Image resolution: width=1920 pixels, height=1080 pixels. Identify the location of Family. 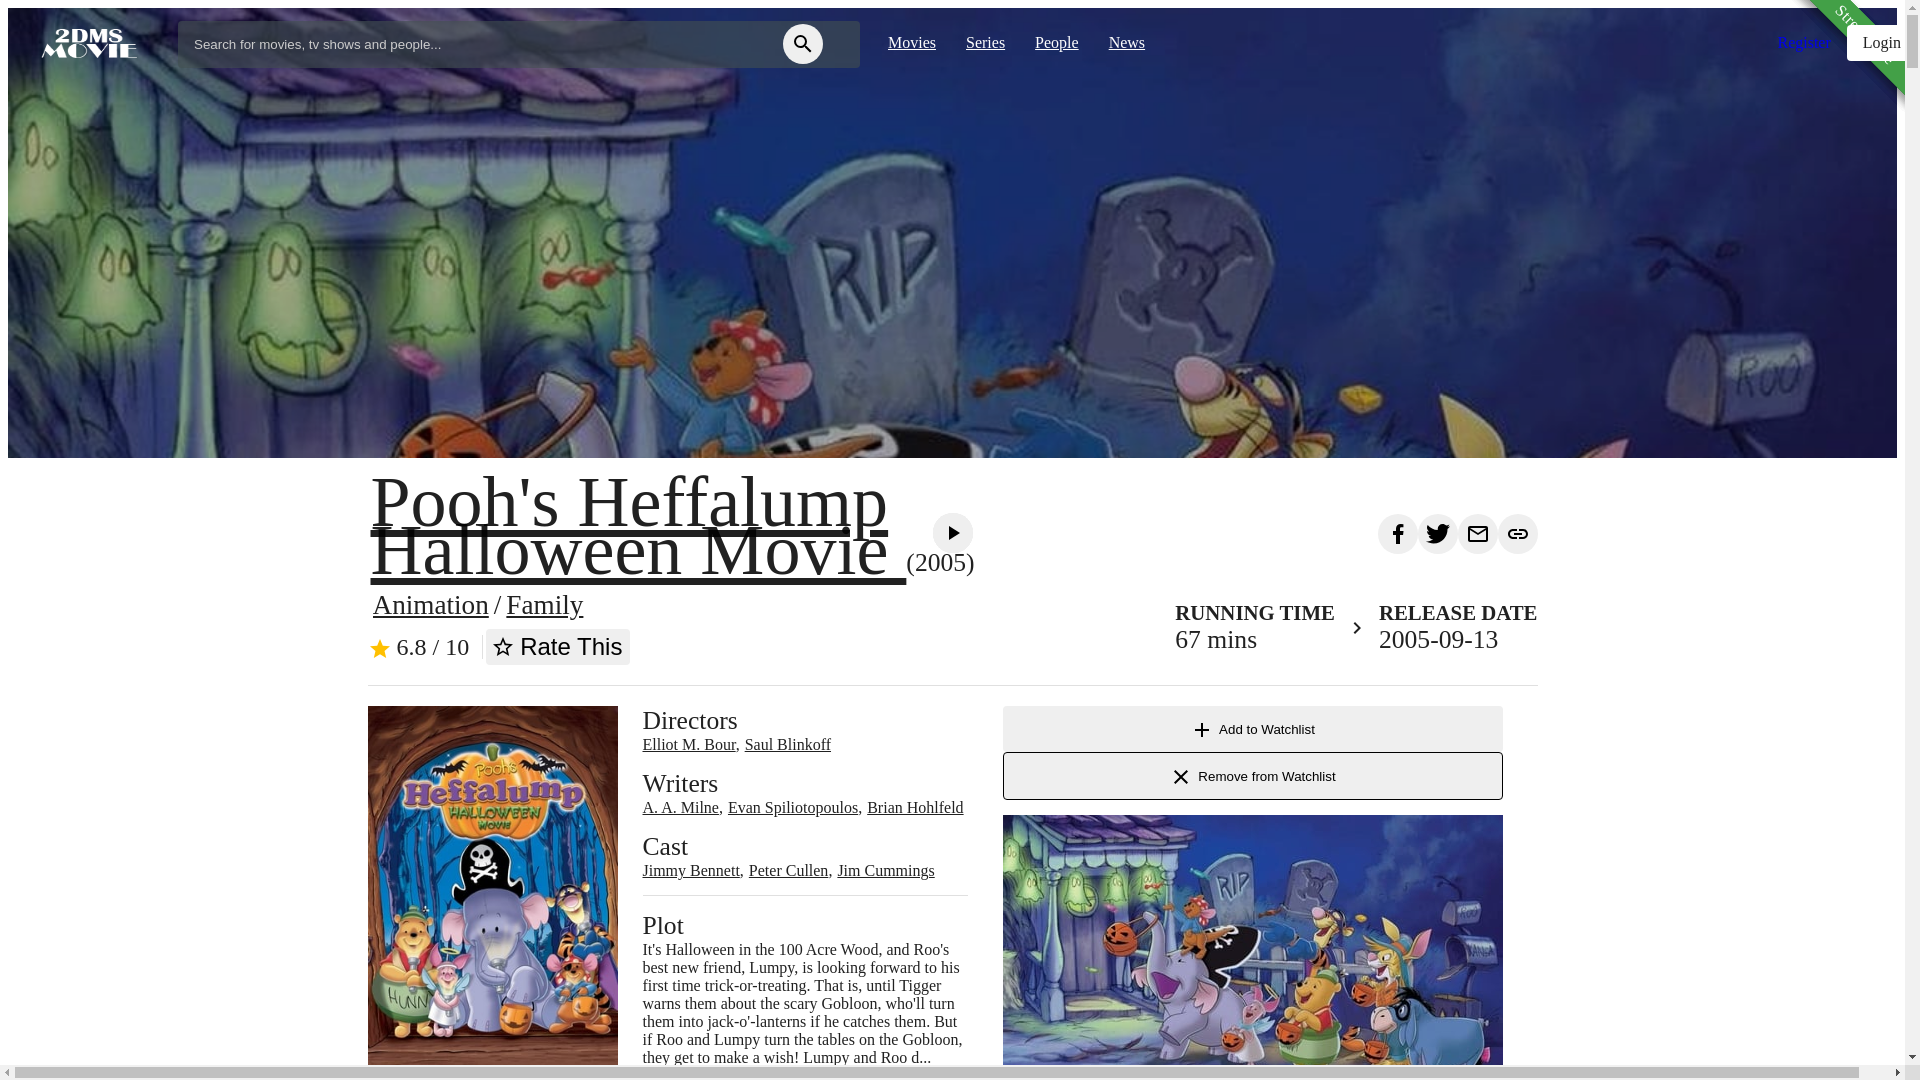
(544, 605).